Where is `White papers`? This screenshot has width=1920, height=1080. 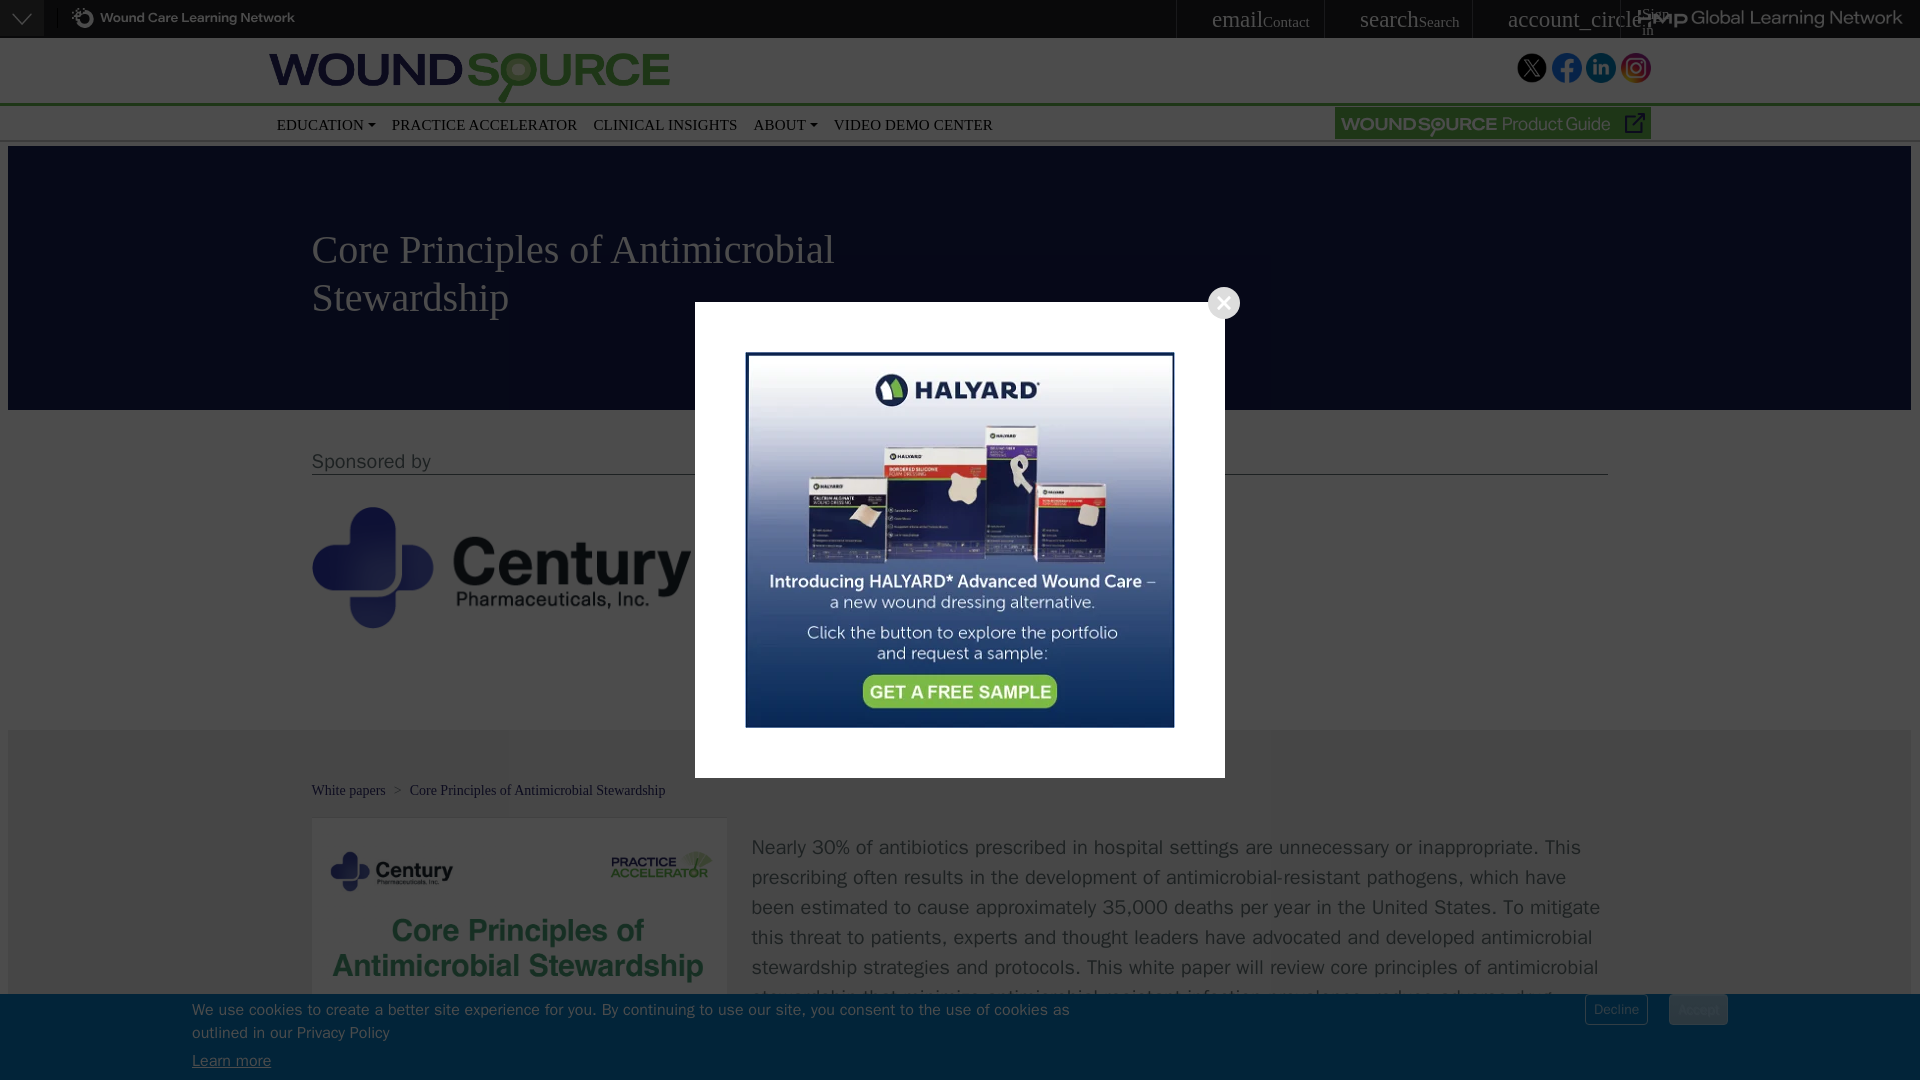
White papers is located at coordinates (1250, 18).